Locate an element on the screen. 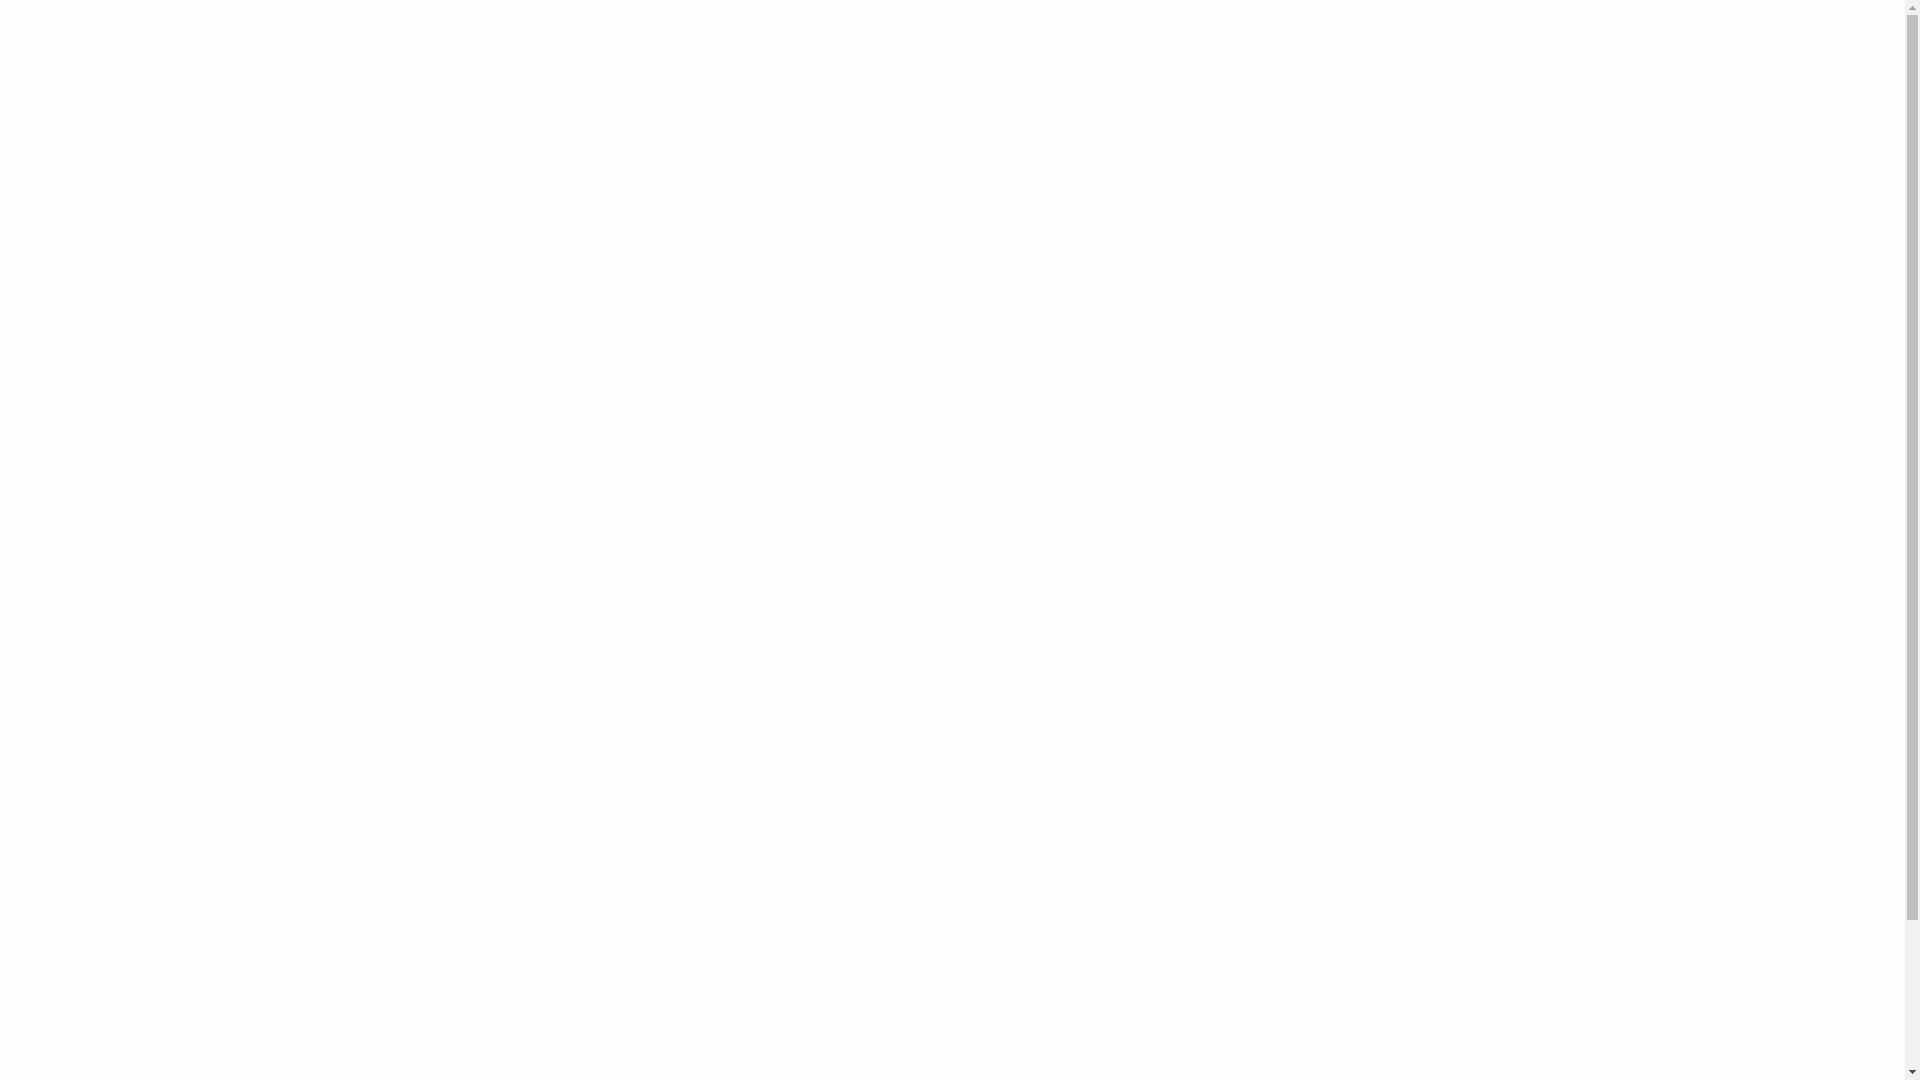  Beitreten is located at coordinates (70, 416).